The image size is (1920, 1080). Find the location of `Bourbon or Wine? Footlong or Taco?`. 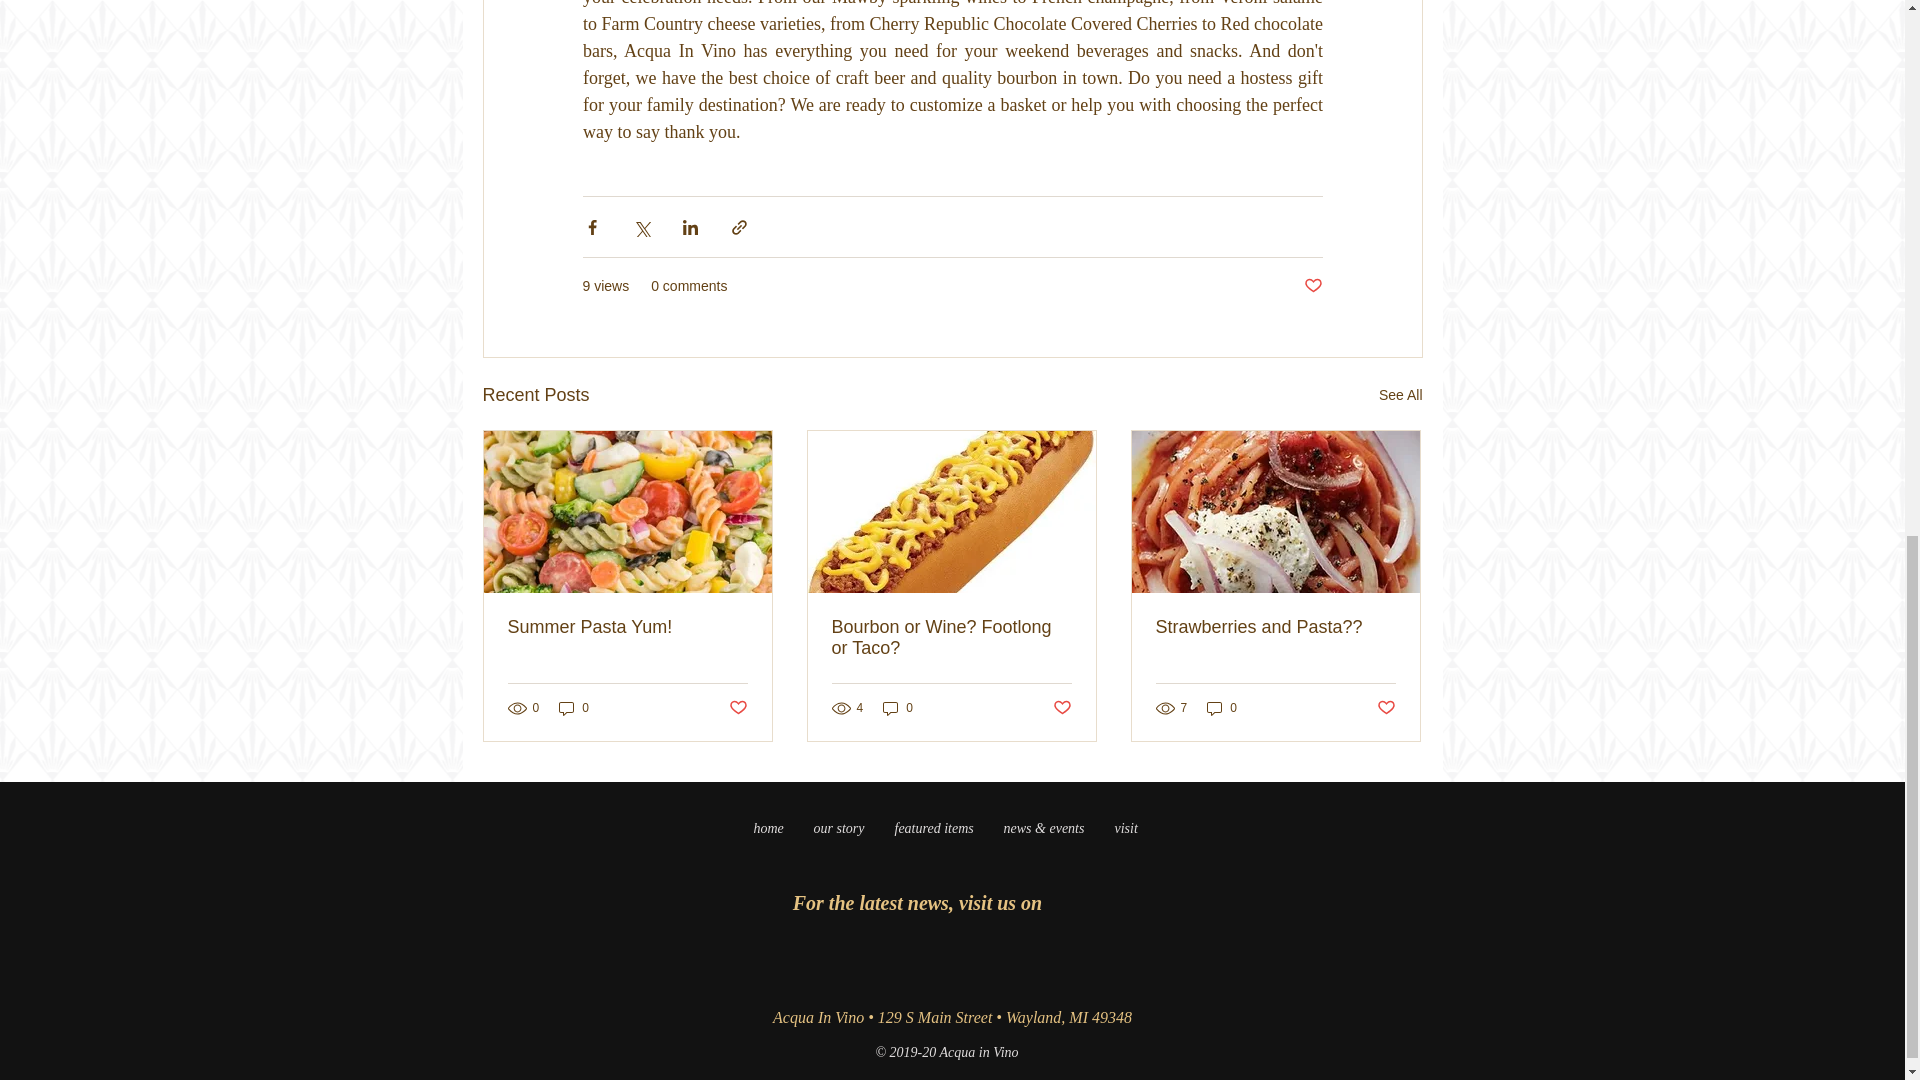

Bourbon or Wine? Footlong or Taco? is located at coordinates (951, 637).